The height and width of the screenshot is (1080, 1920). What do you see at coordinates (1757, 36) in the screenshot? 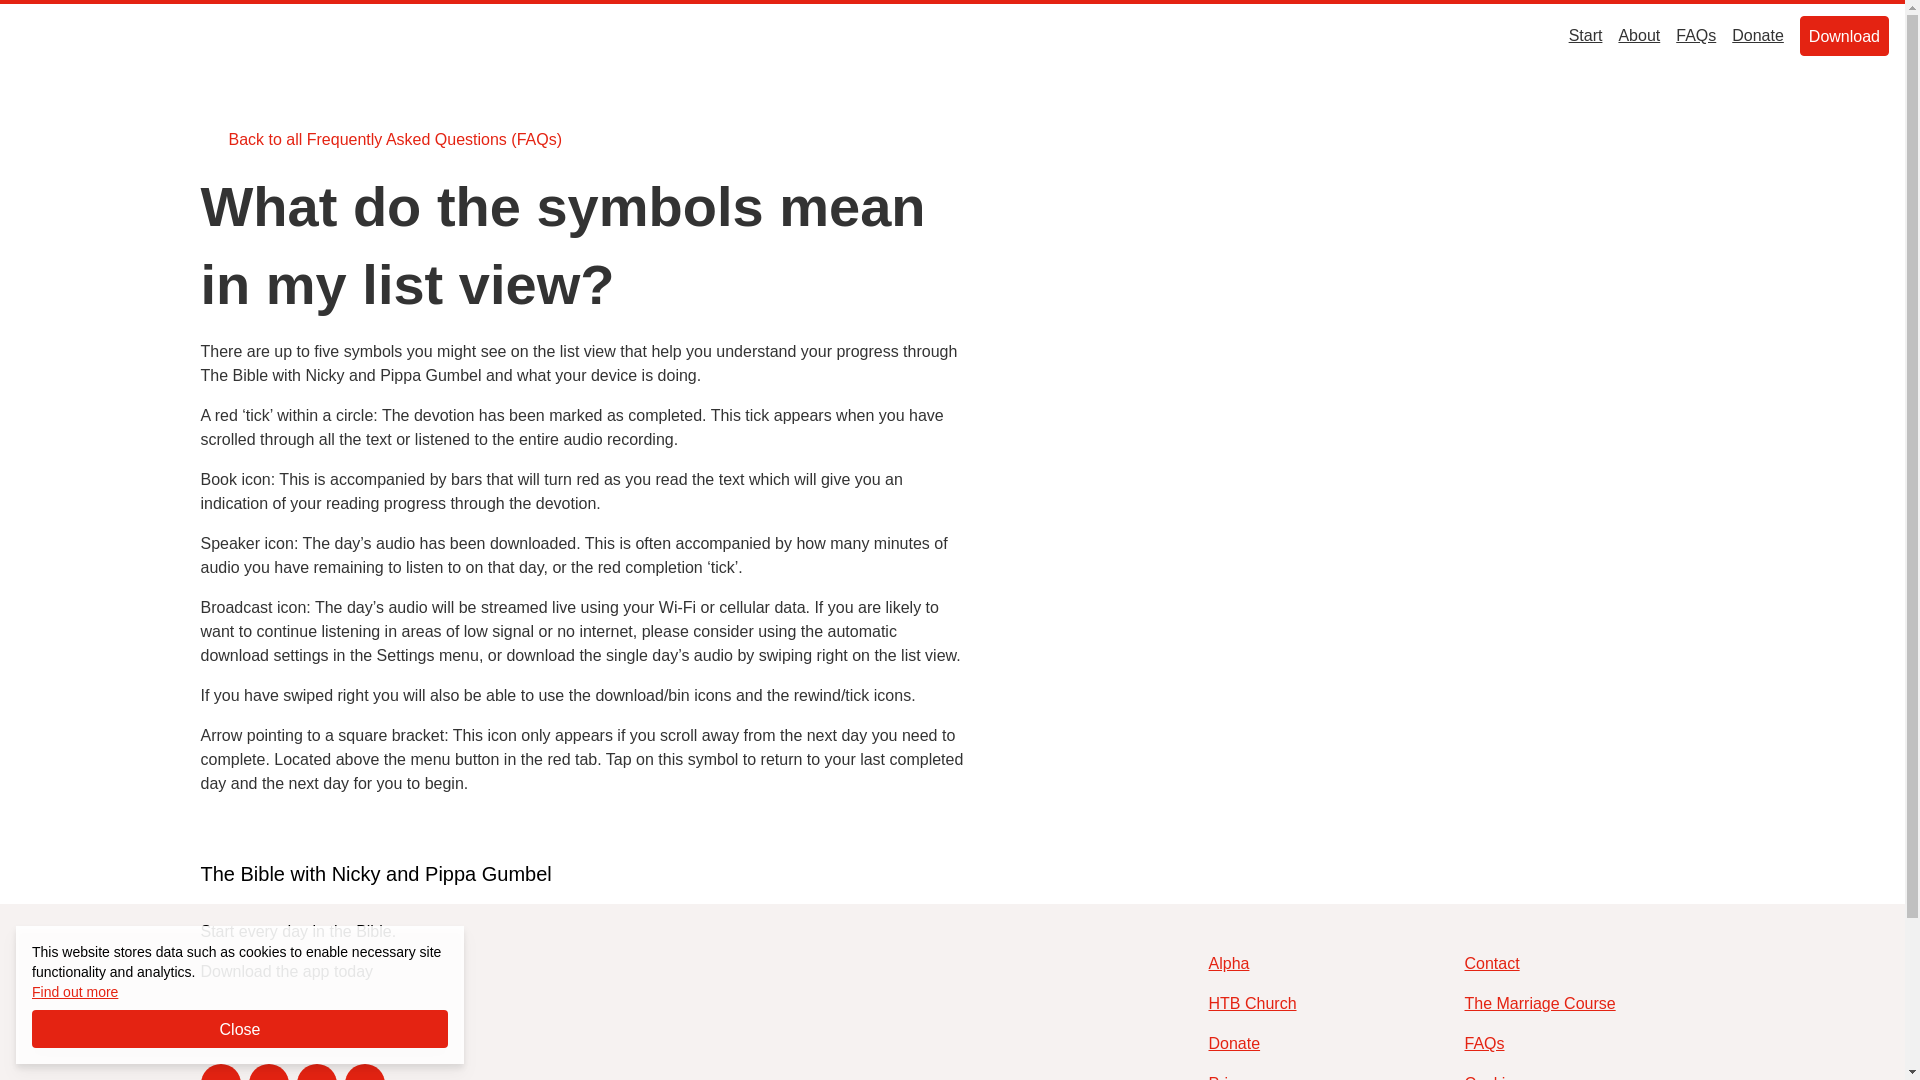
I see `Donate` at bounding box center [1757, 36].